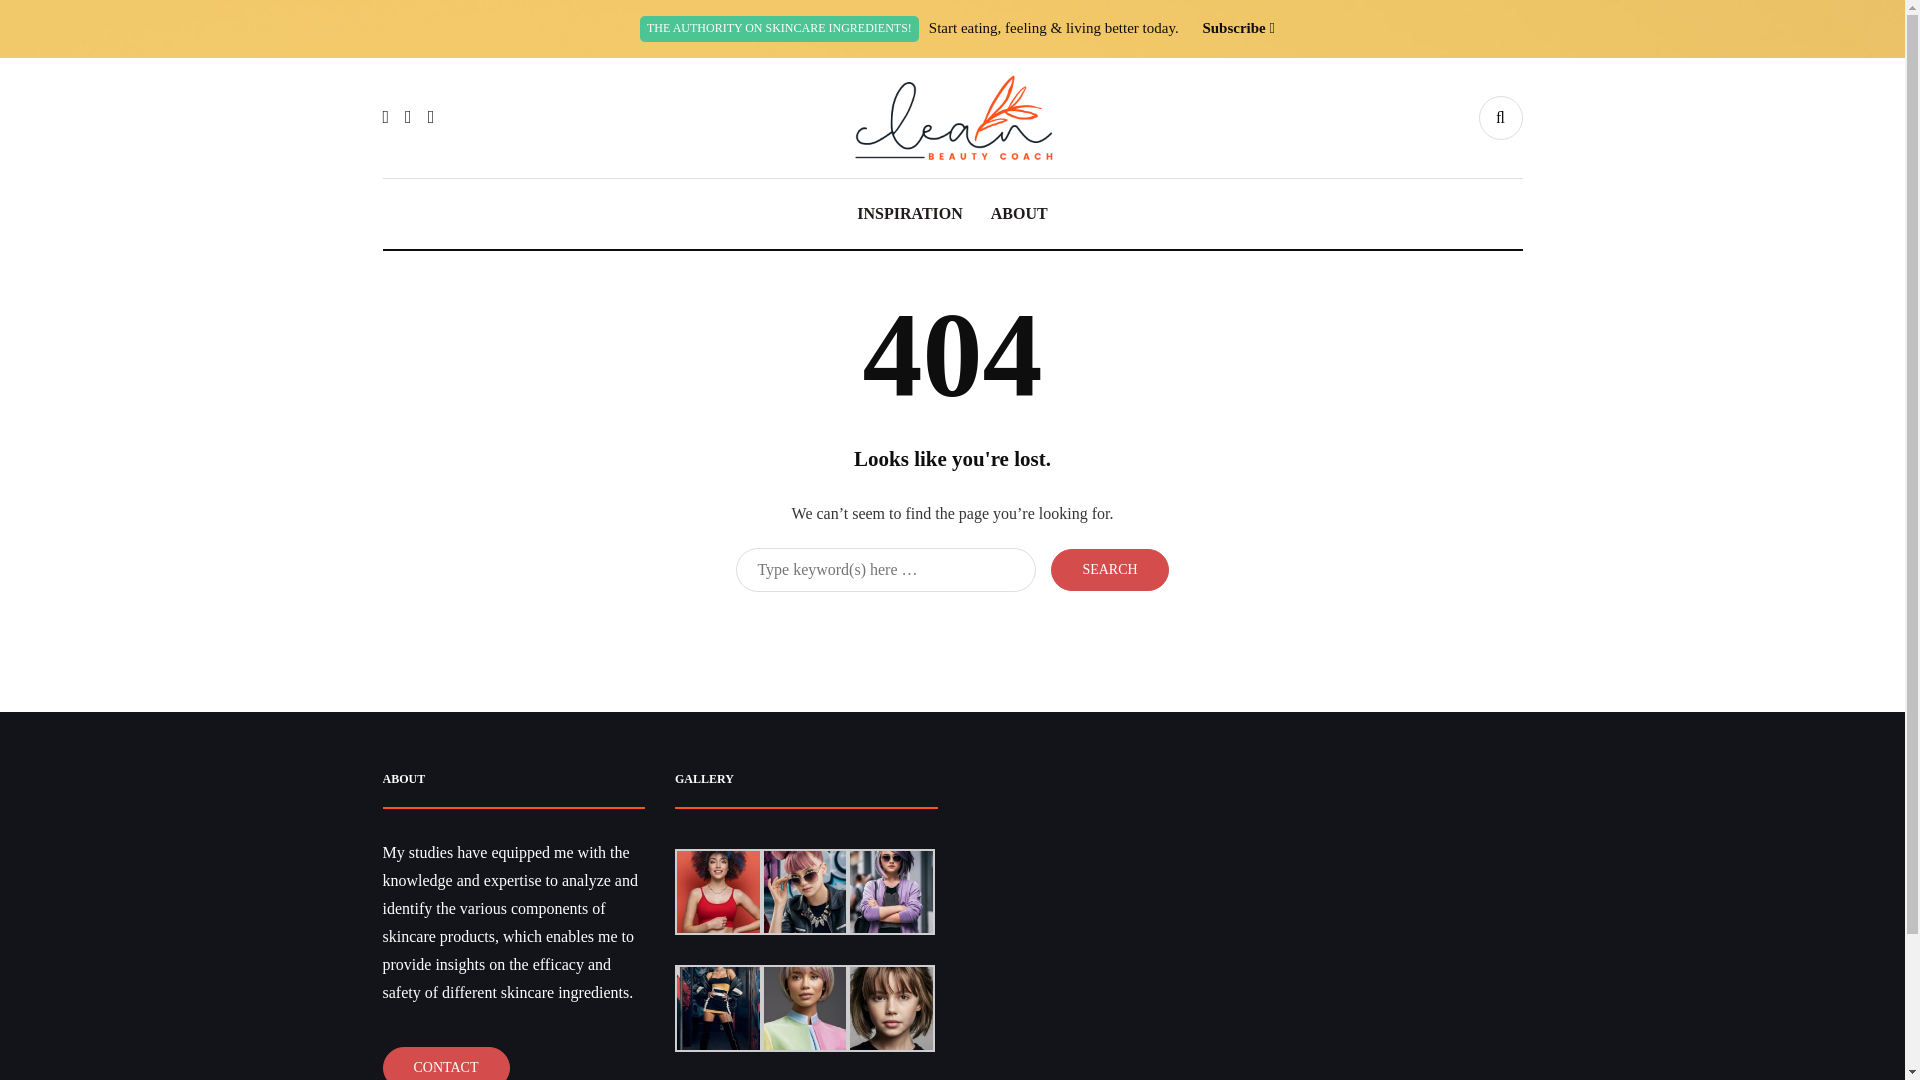 This screenshot has width=1920, height=1080. What do you see at coordinates (1233, 28) in the screenshot?
I see `Subscribe` at bounding box center [1233, 28].